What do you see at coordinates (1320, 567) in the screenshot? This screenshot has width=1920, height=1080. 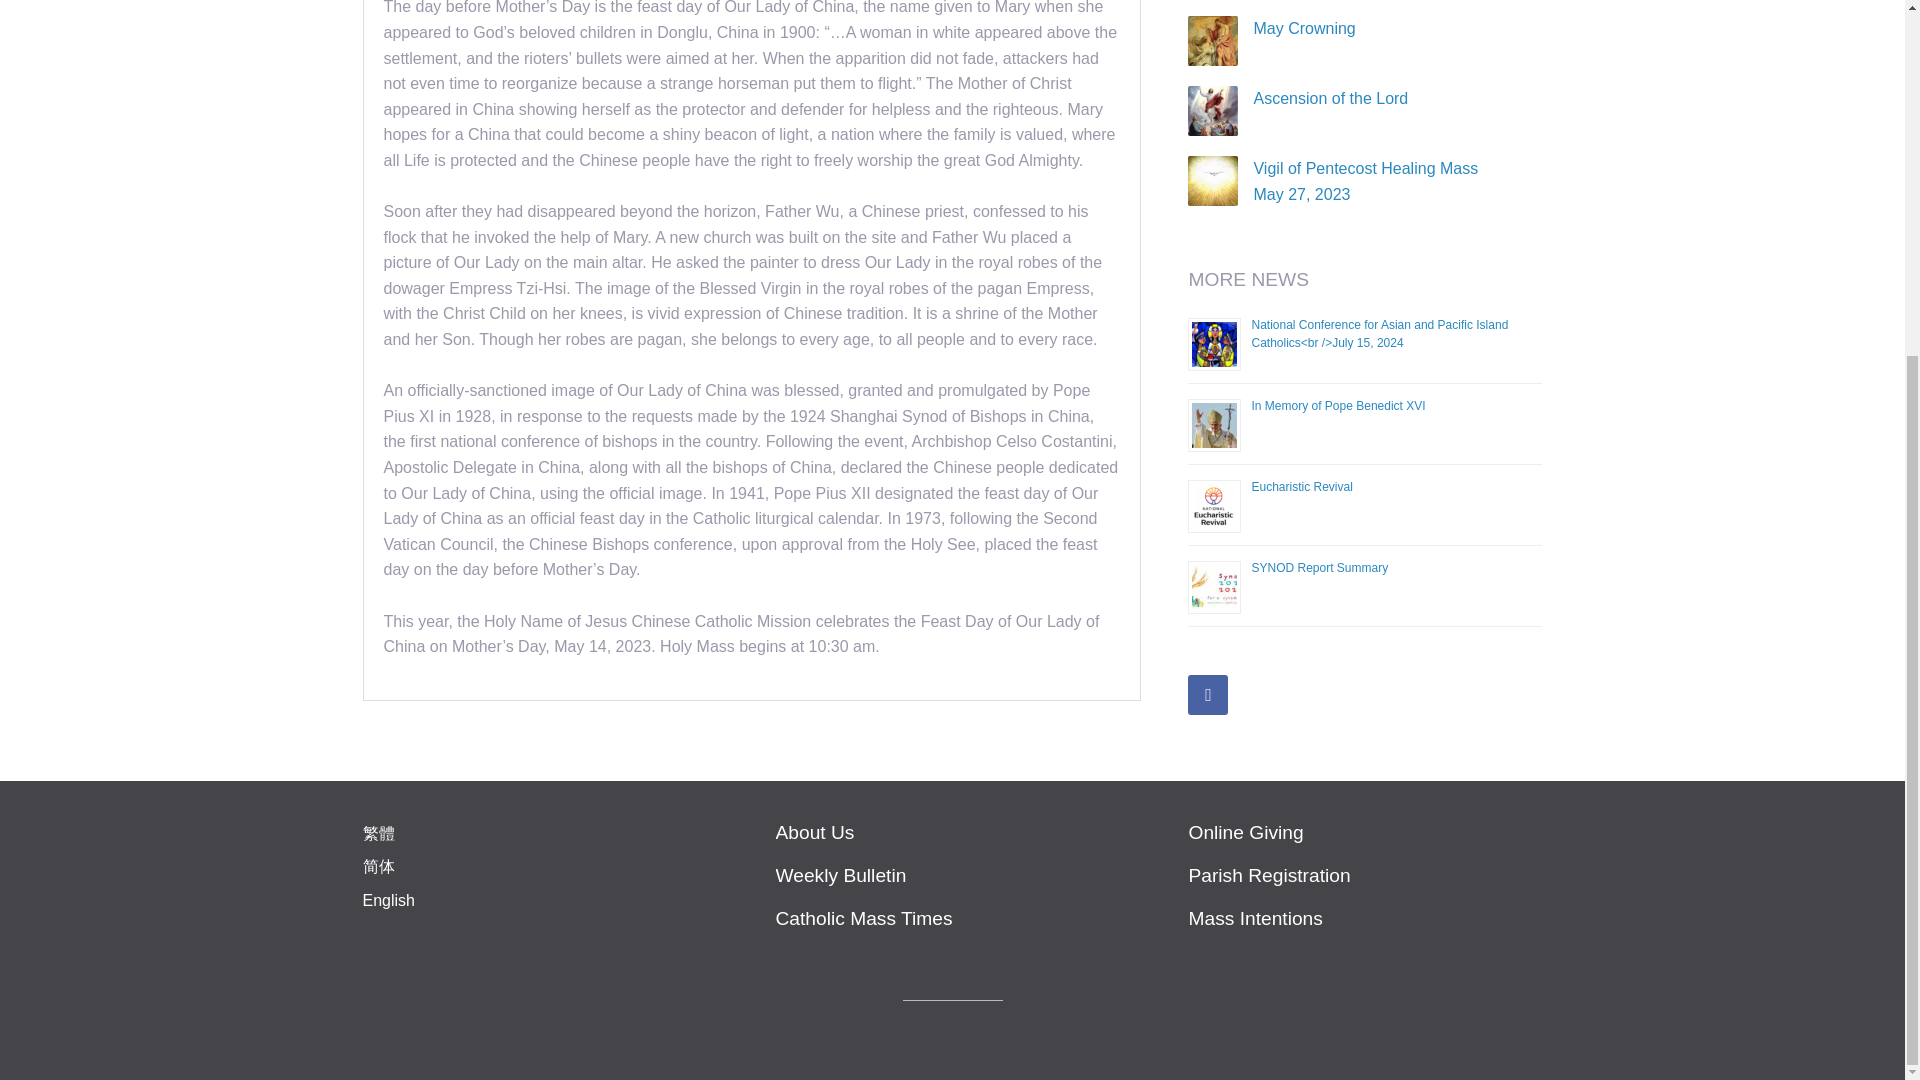 I see `SYNOD Report Summary` at bounding box center [1320, 567].